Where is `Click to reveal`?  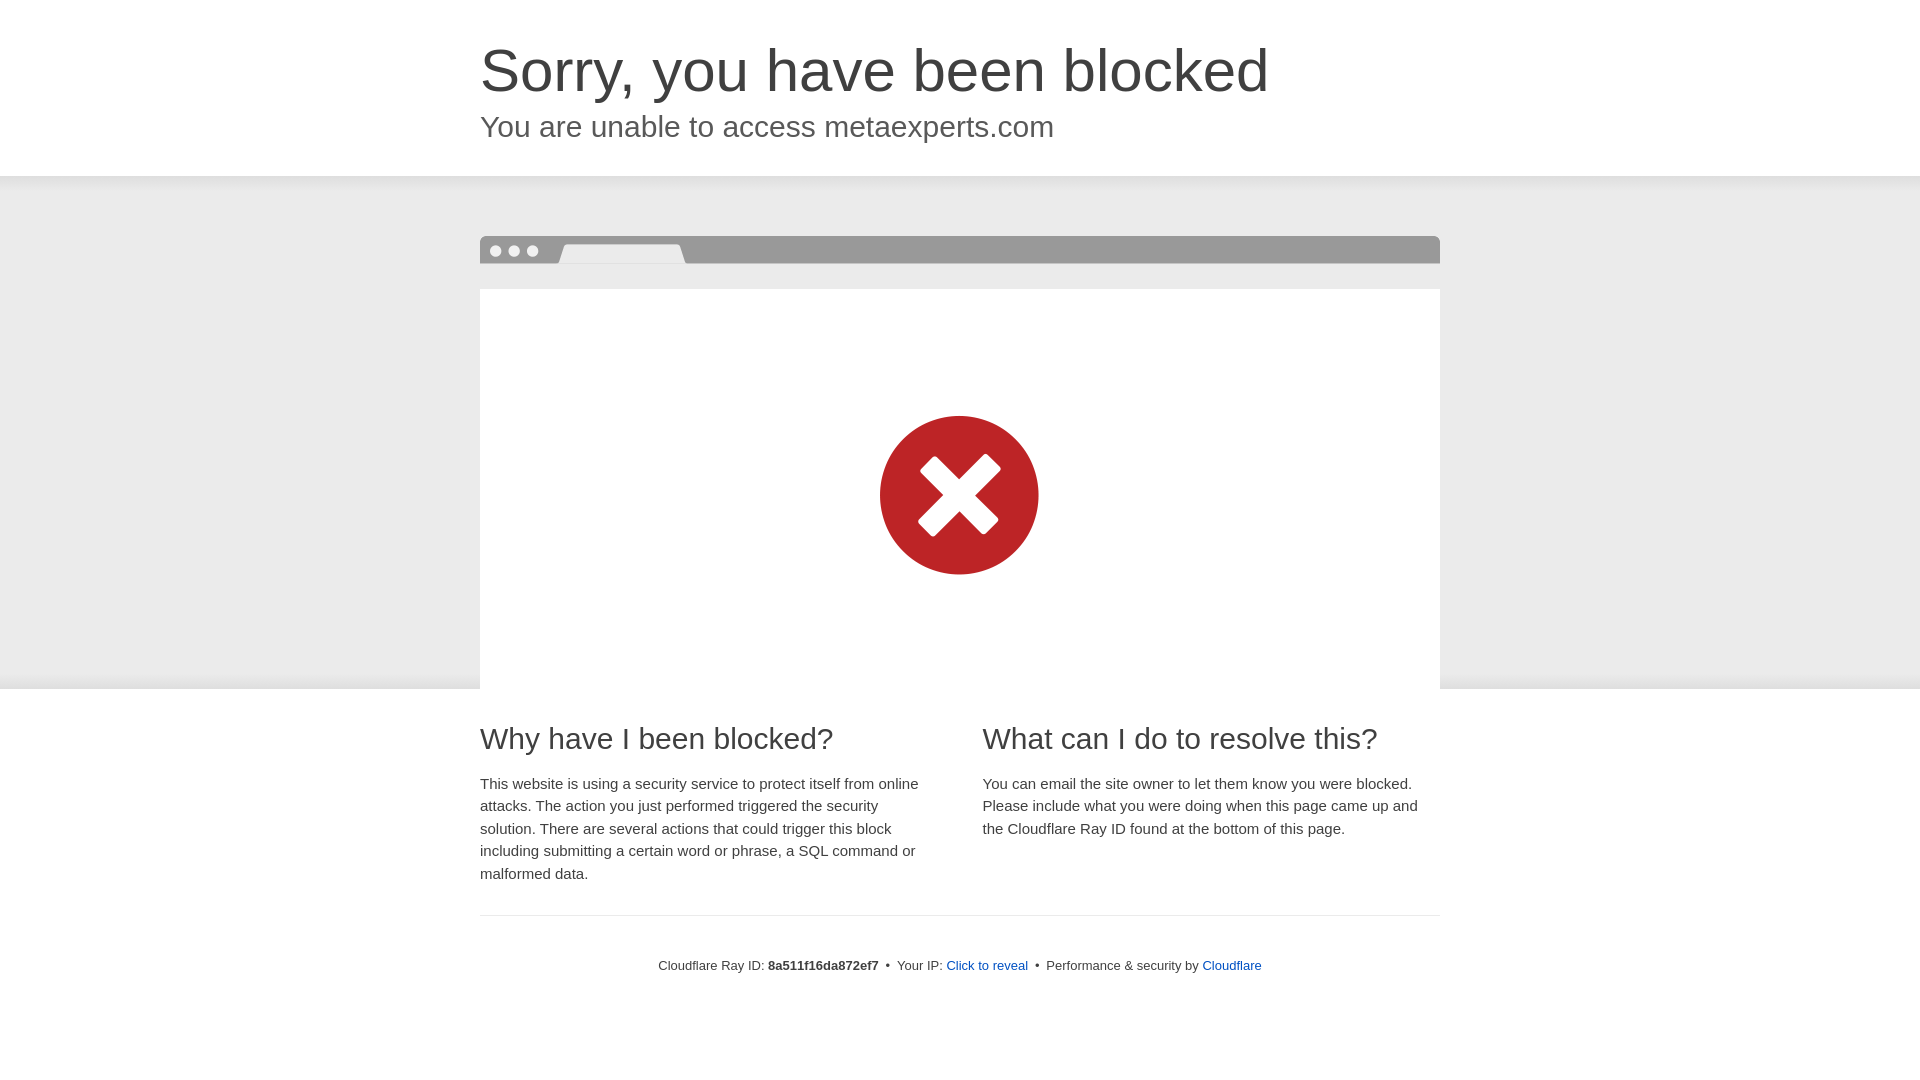 Click to reveal is located at coordinates (986, 966).